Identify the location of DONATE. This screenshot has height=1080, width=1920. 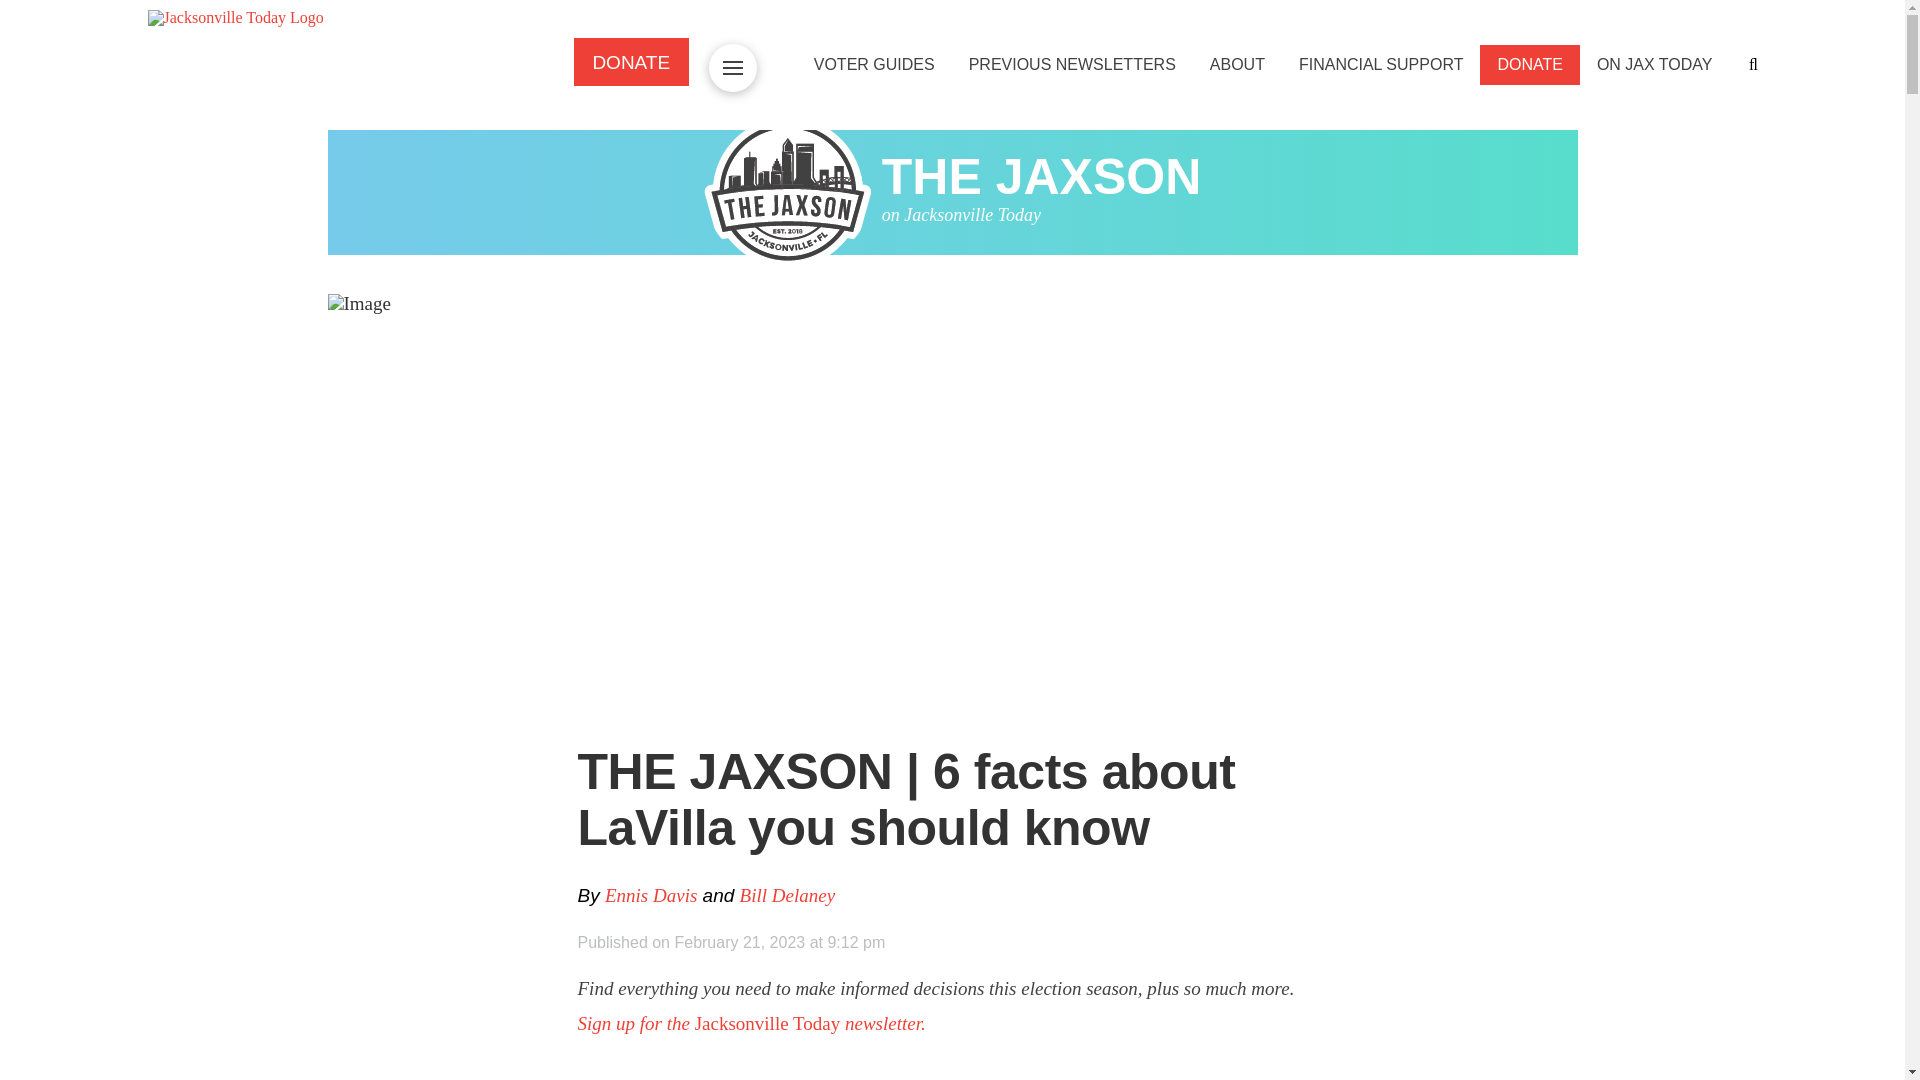
(632, 61).